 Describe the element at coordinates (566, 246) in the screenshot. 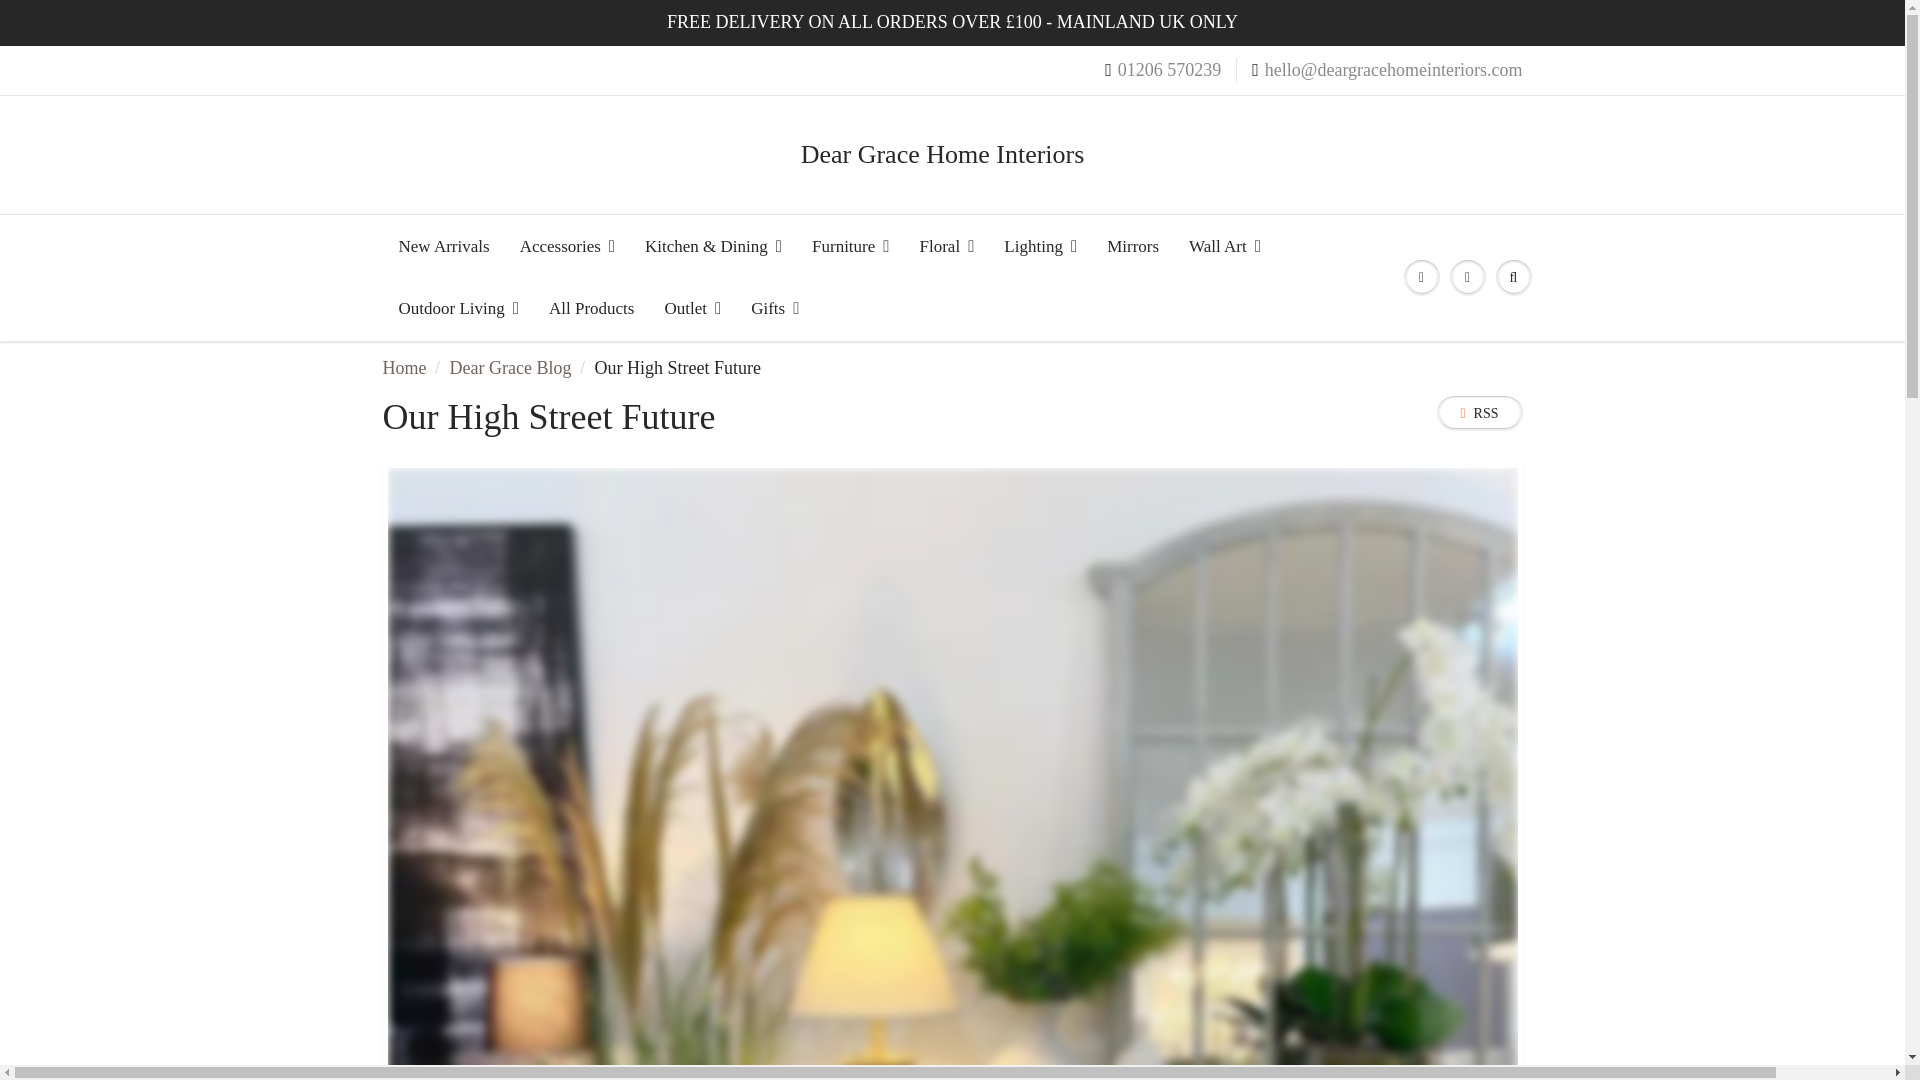

I see `Accessories` at that location.